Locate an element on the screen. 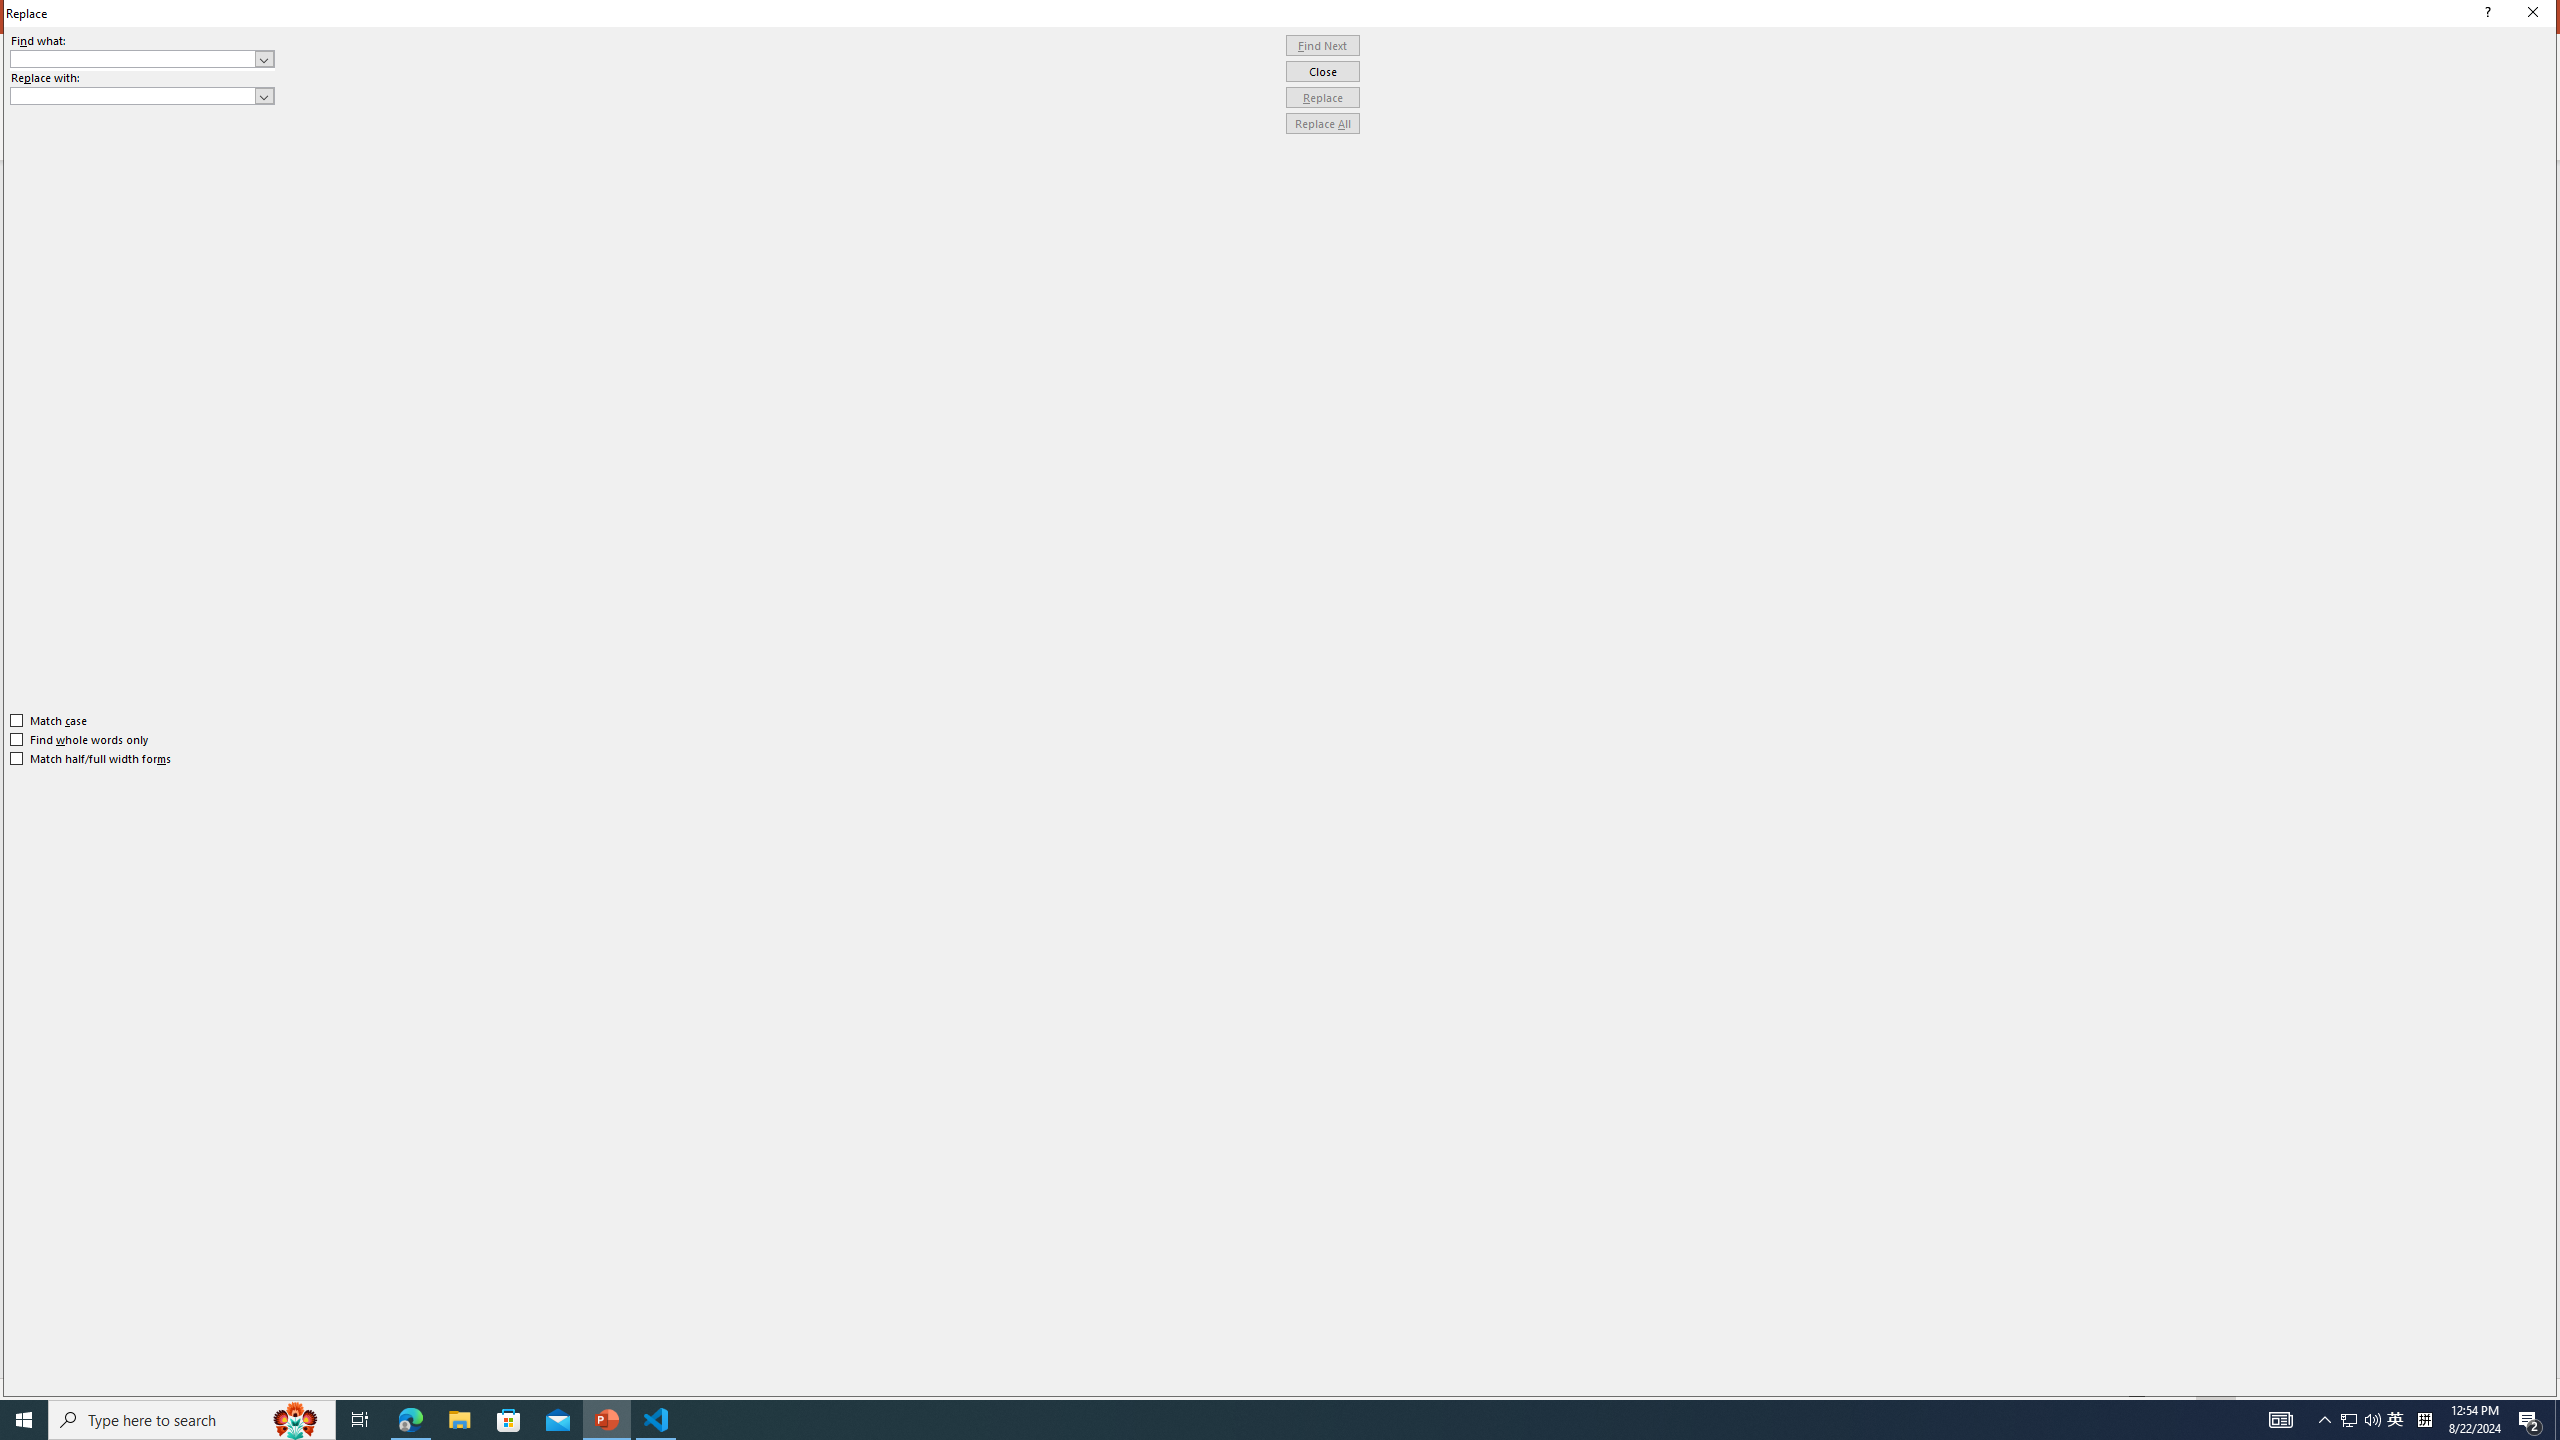 The height and width of the screenshot is (1440, 2560). Match half/full width forms is located at coordinates (92, 759).